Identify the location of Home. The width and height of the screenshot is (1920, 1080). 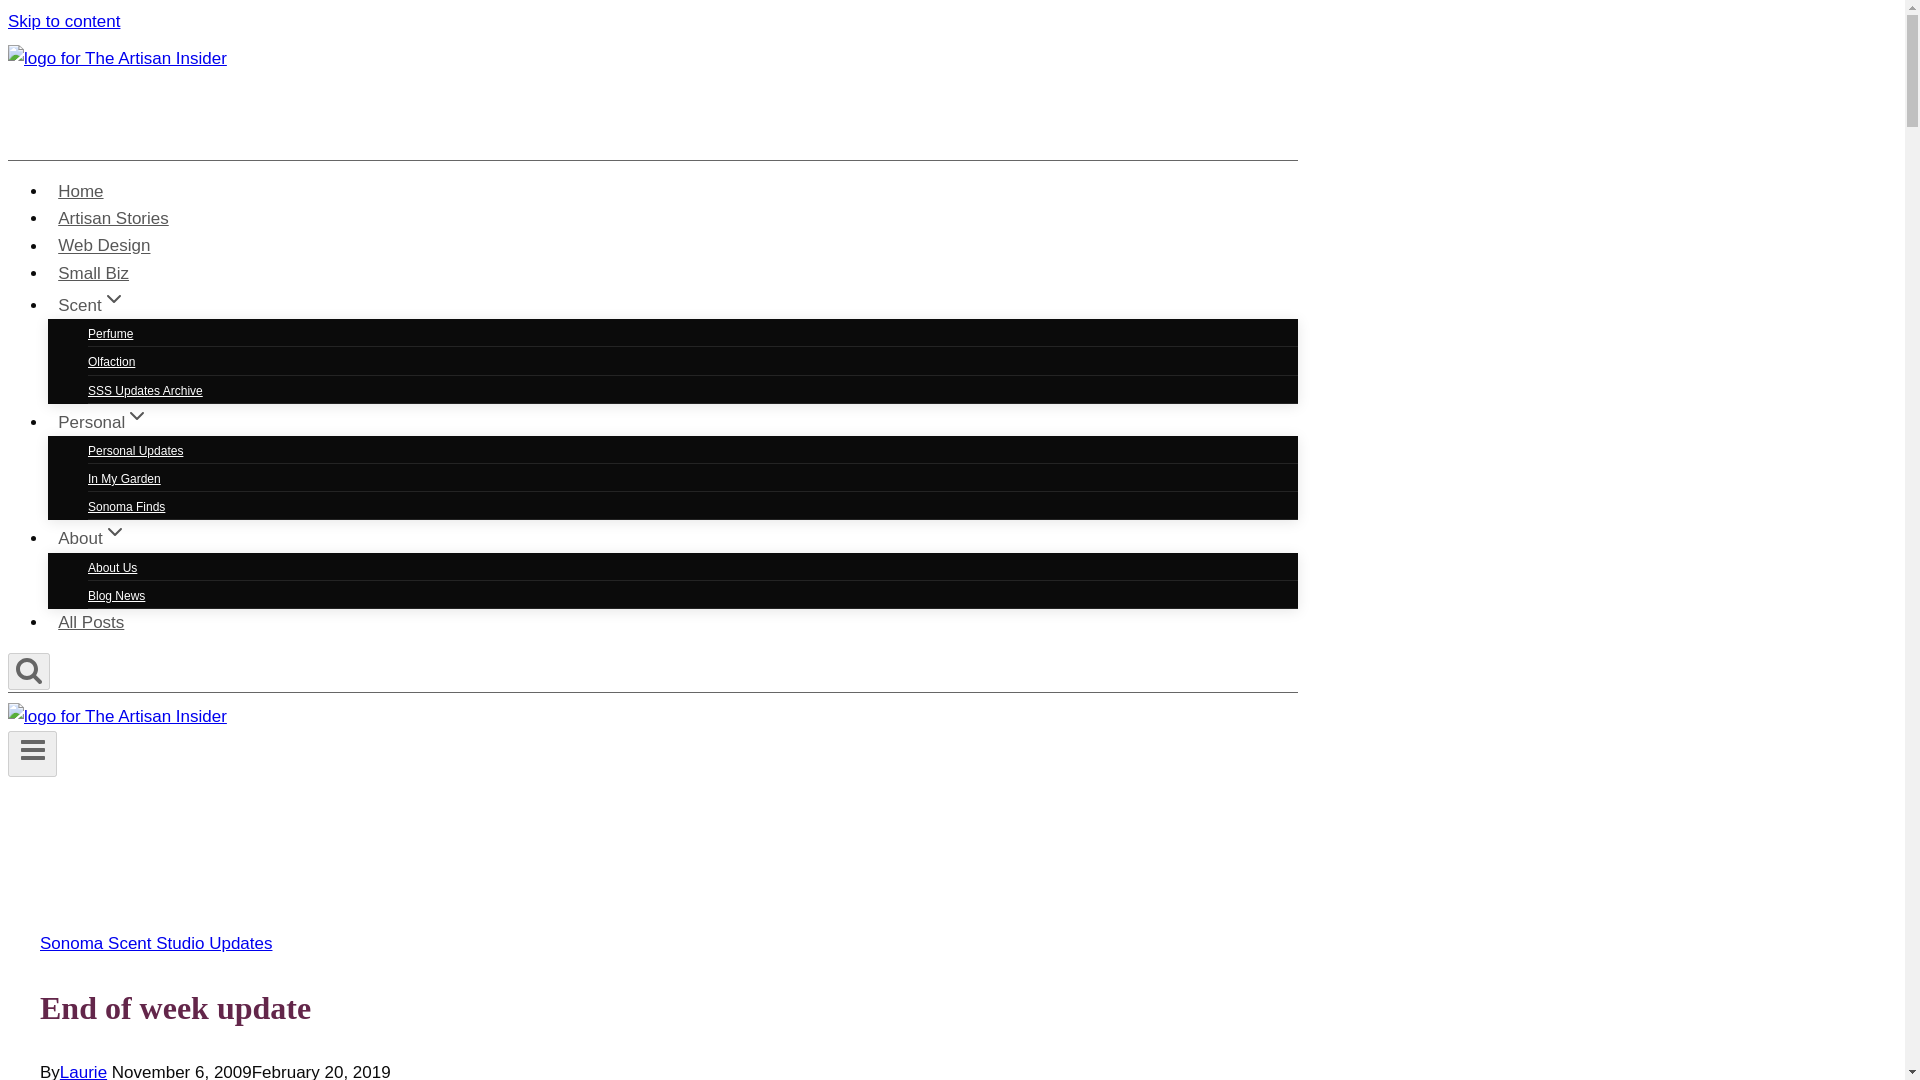
(80, 190).